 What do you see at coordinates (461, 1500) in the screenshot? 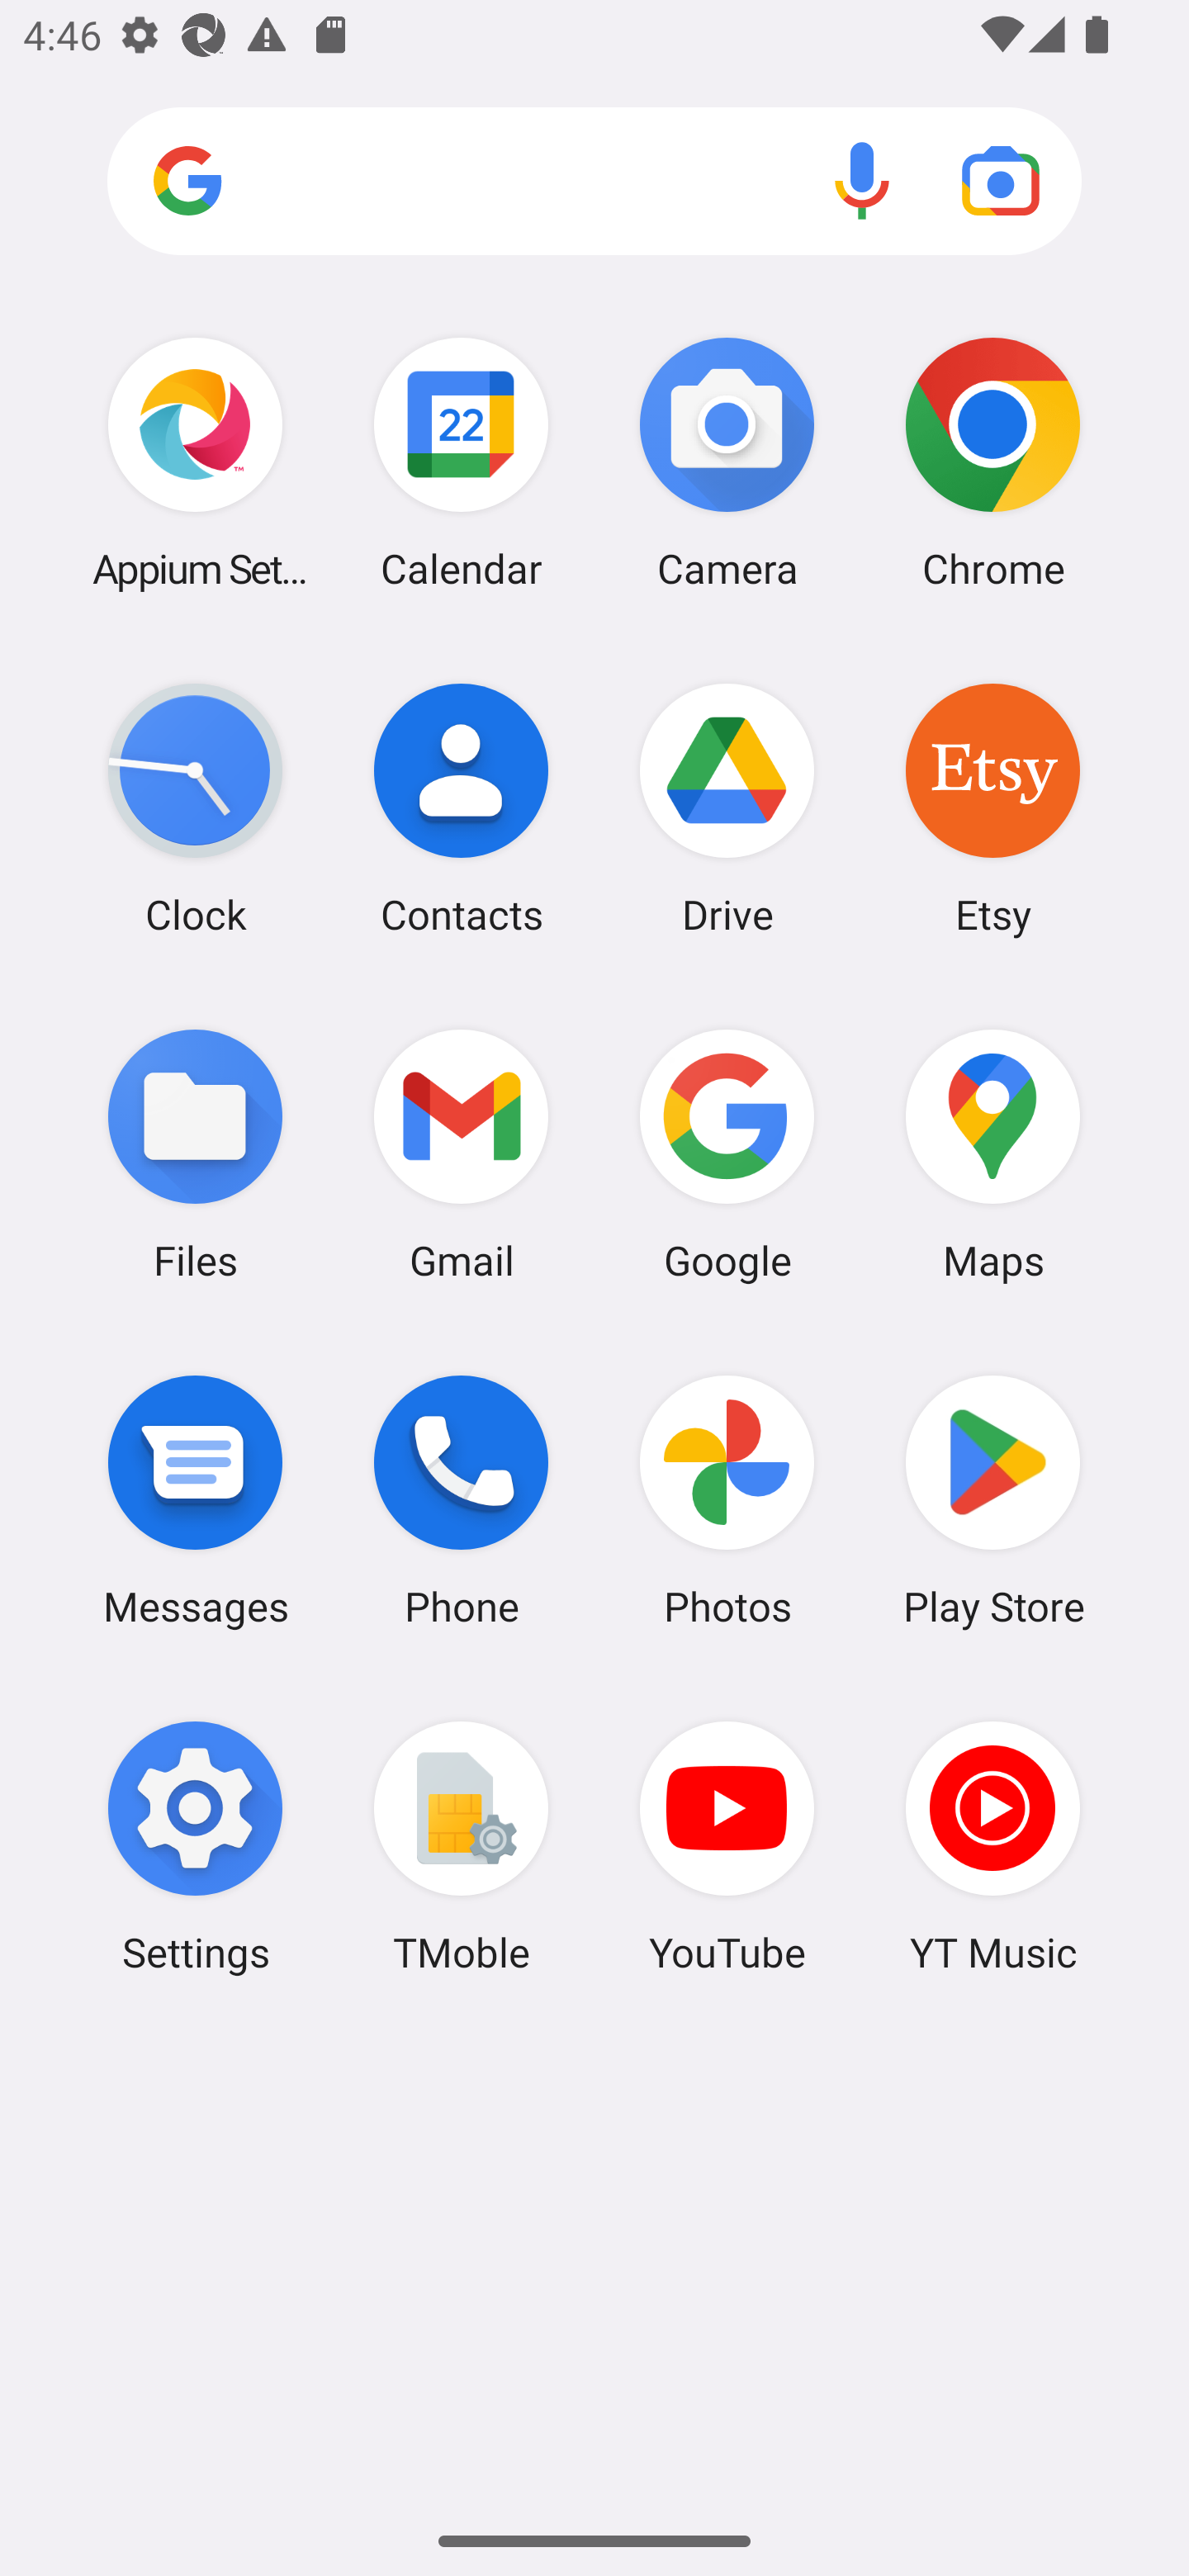
I see `Phone` at bounding box center [461, 1500].